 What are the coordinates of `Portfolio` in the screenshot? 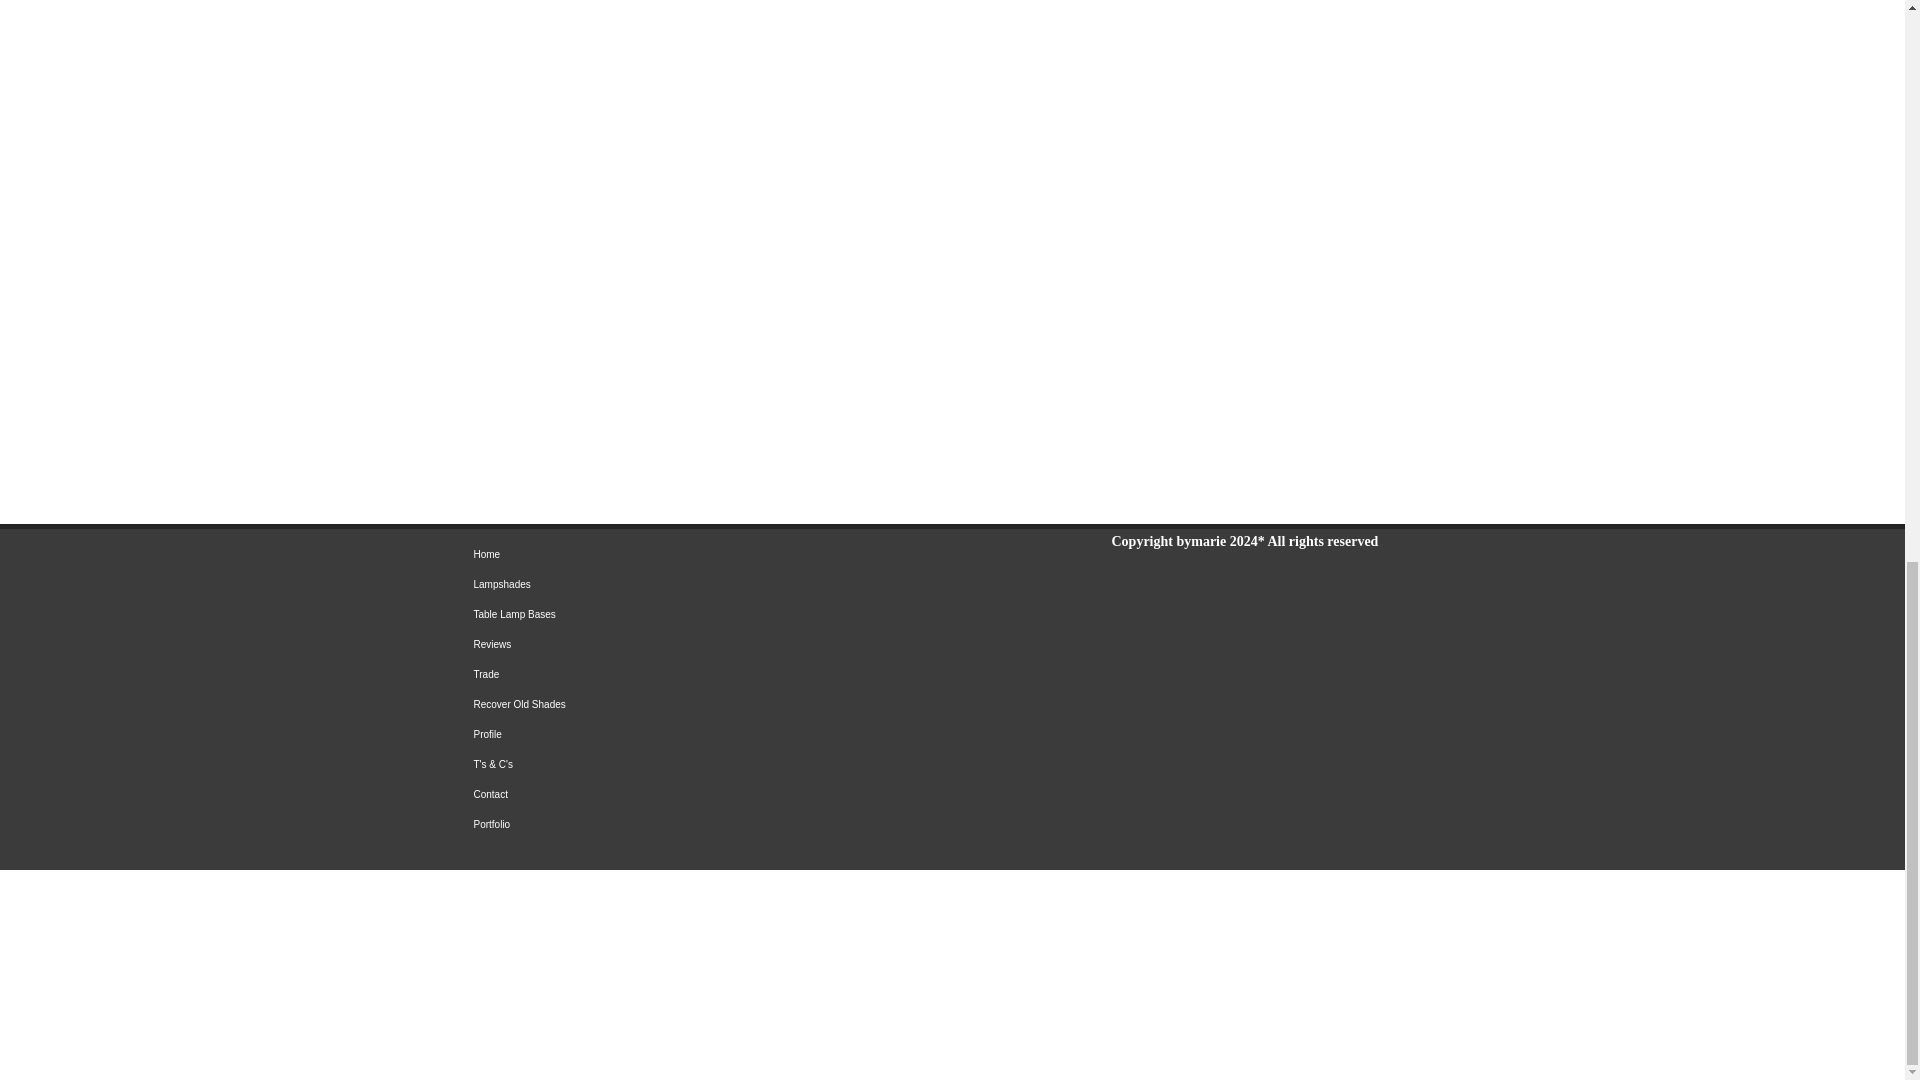 It's located at (667, 825).